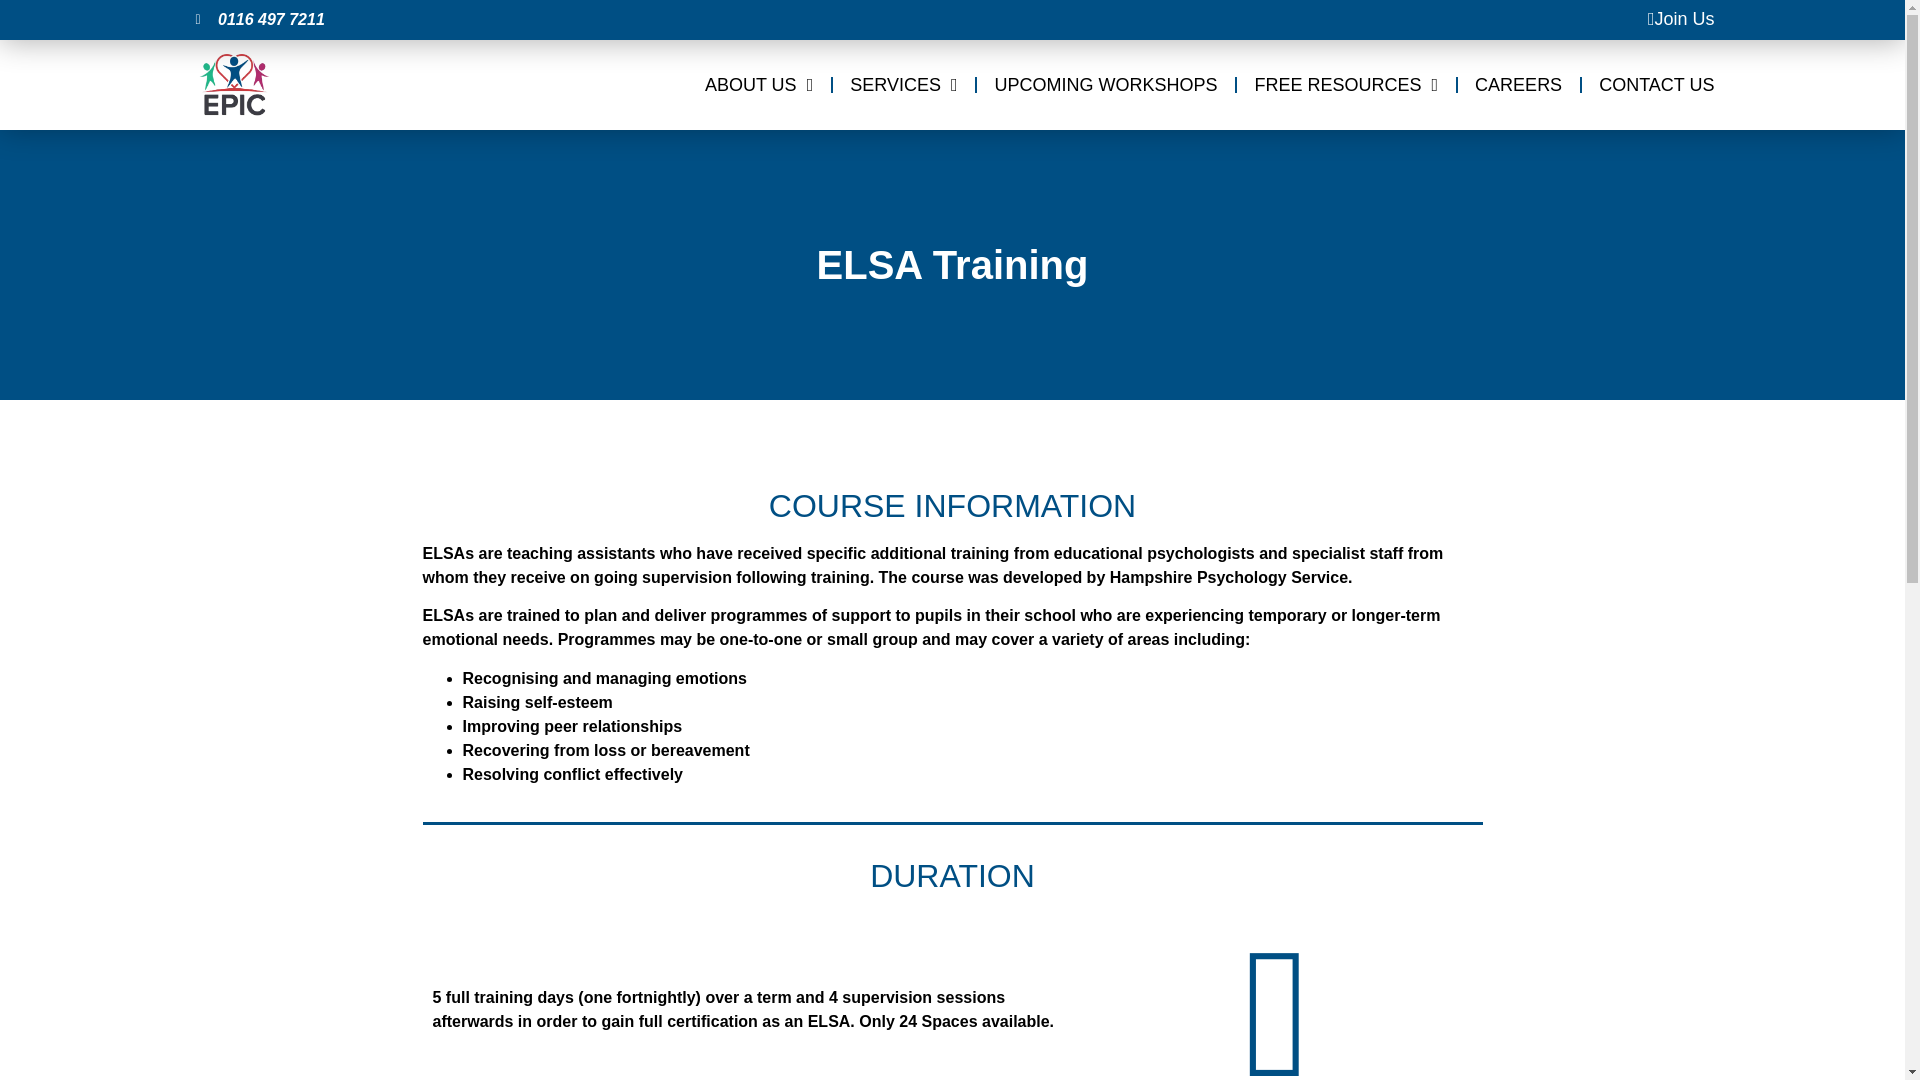 This screenshot has width=1920, height=1080. I want to click on UPCOMING WORKSHOPS, so click(1106, 84).